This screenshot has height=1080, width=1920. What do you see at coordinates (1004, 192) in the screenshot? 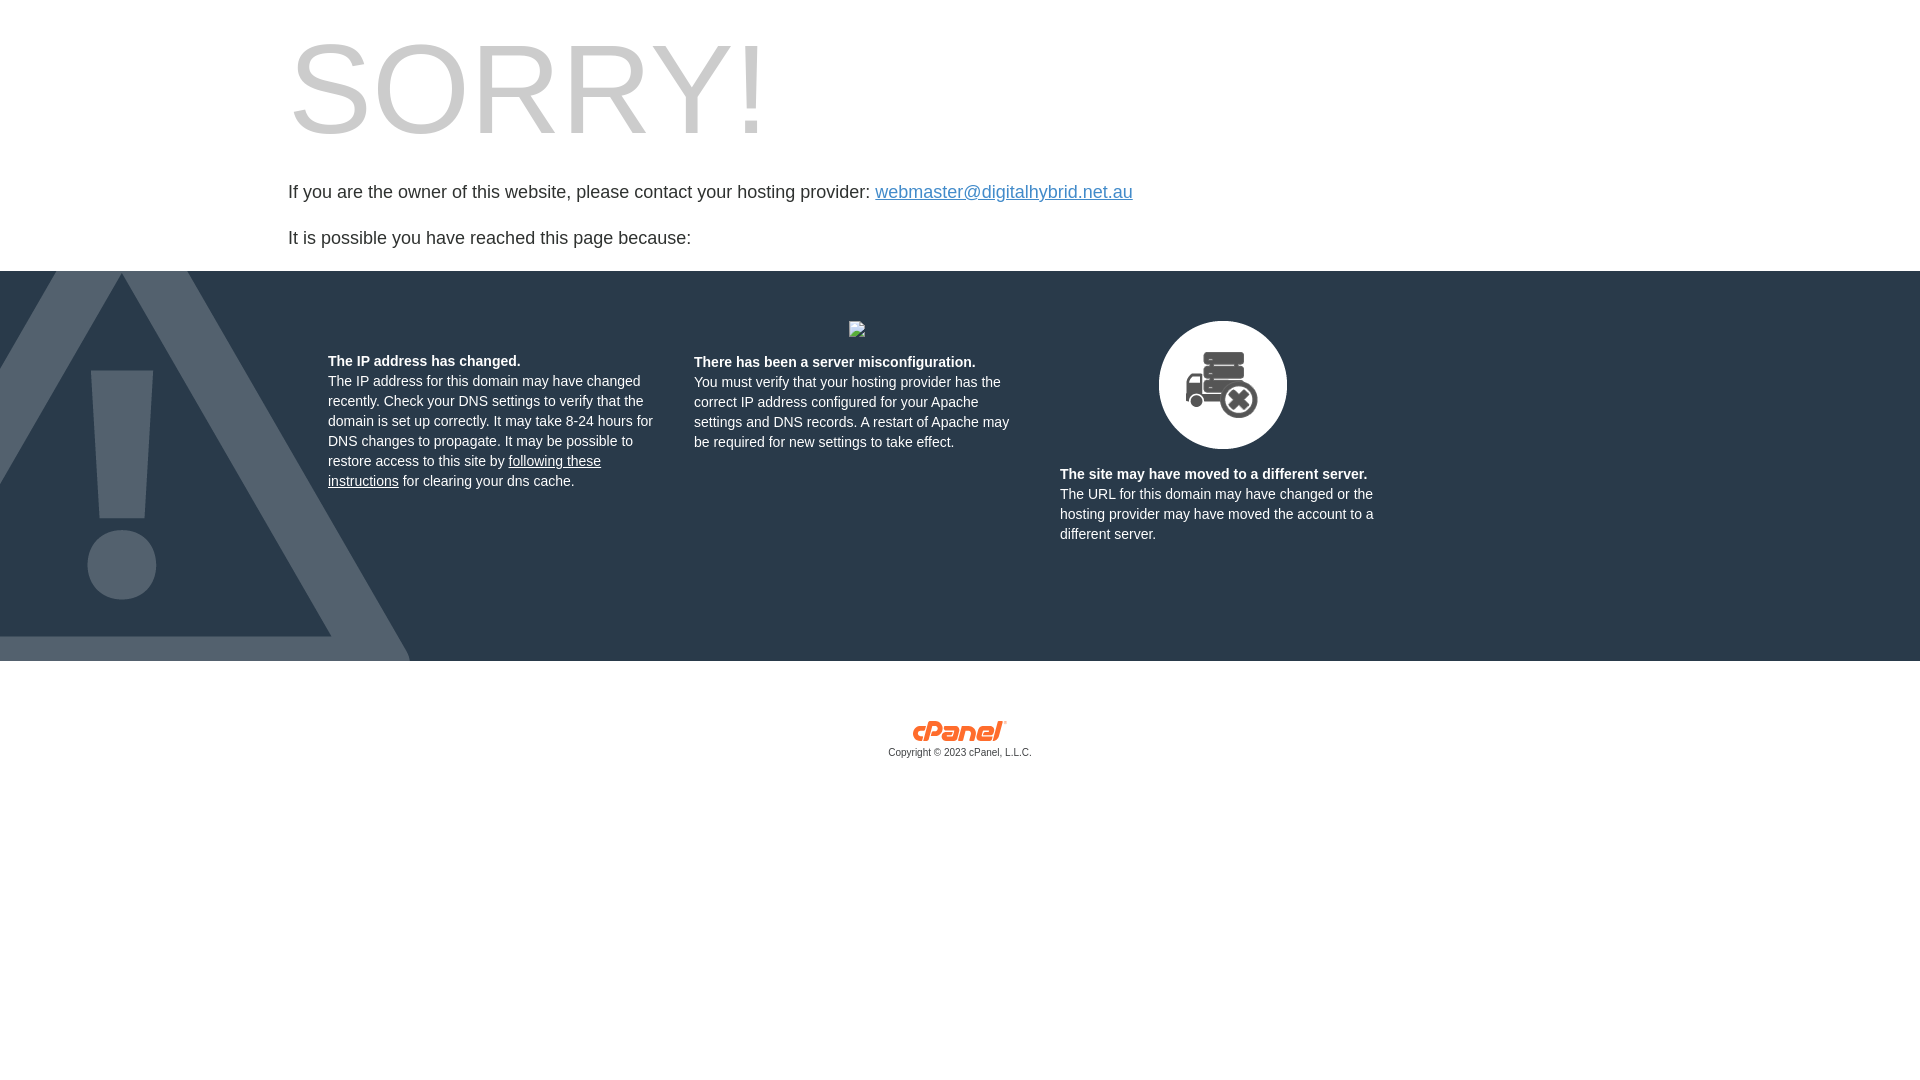
I see `webmaster@digitalhybrid.net.au` at bounding box center [1004, 192].